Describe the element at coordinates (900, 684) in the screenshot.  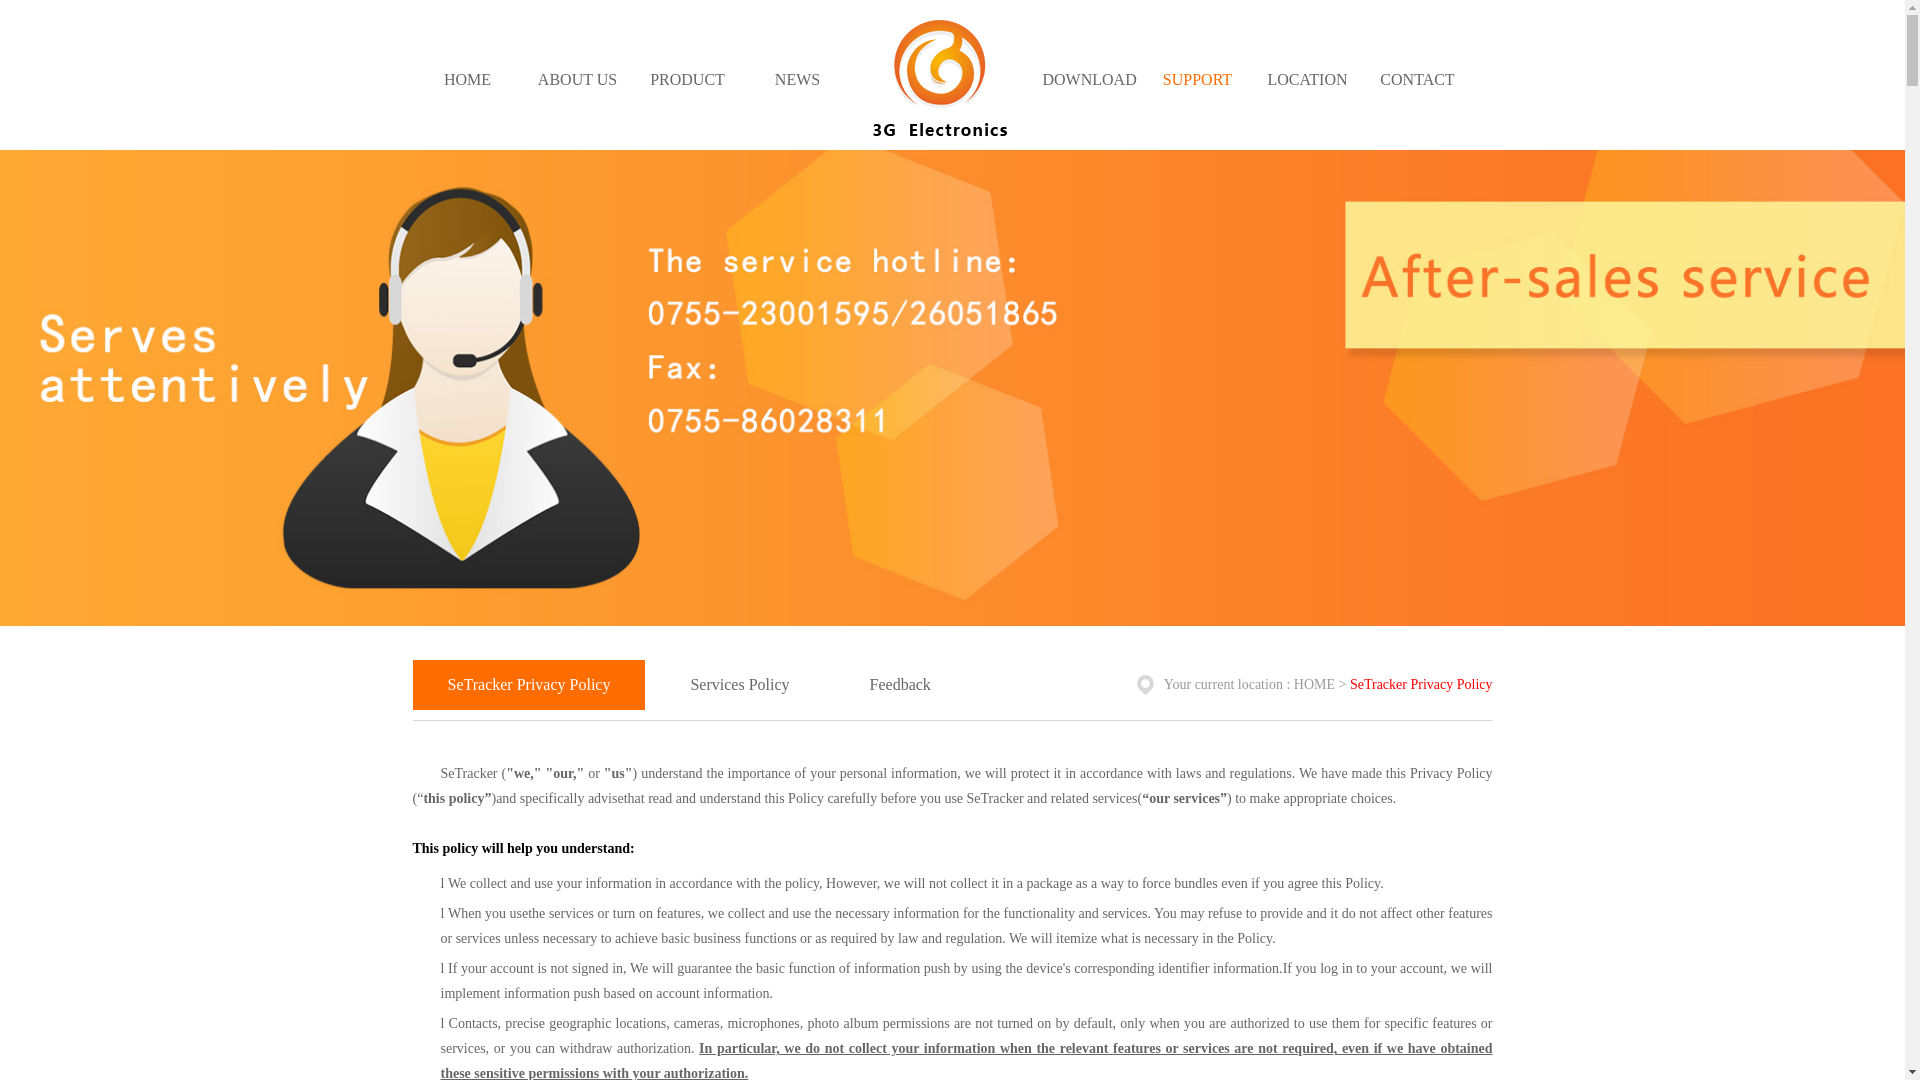
I see `Feedback` at that location.